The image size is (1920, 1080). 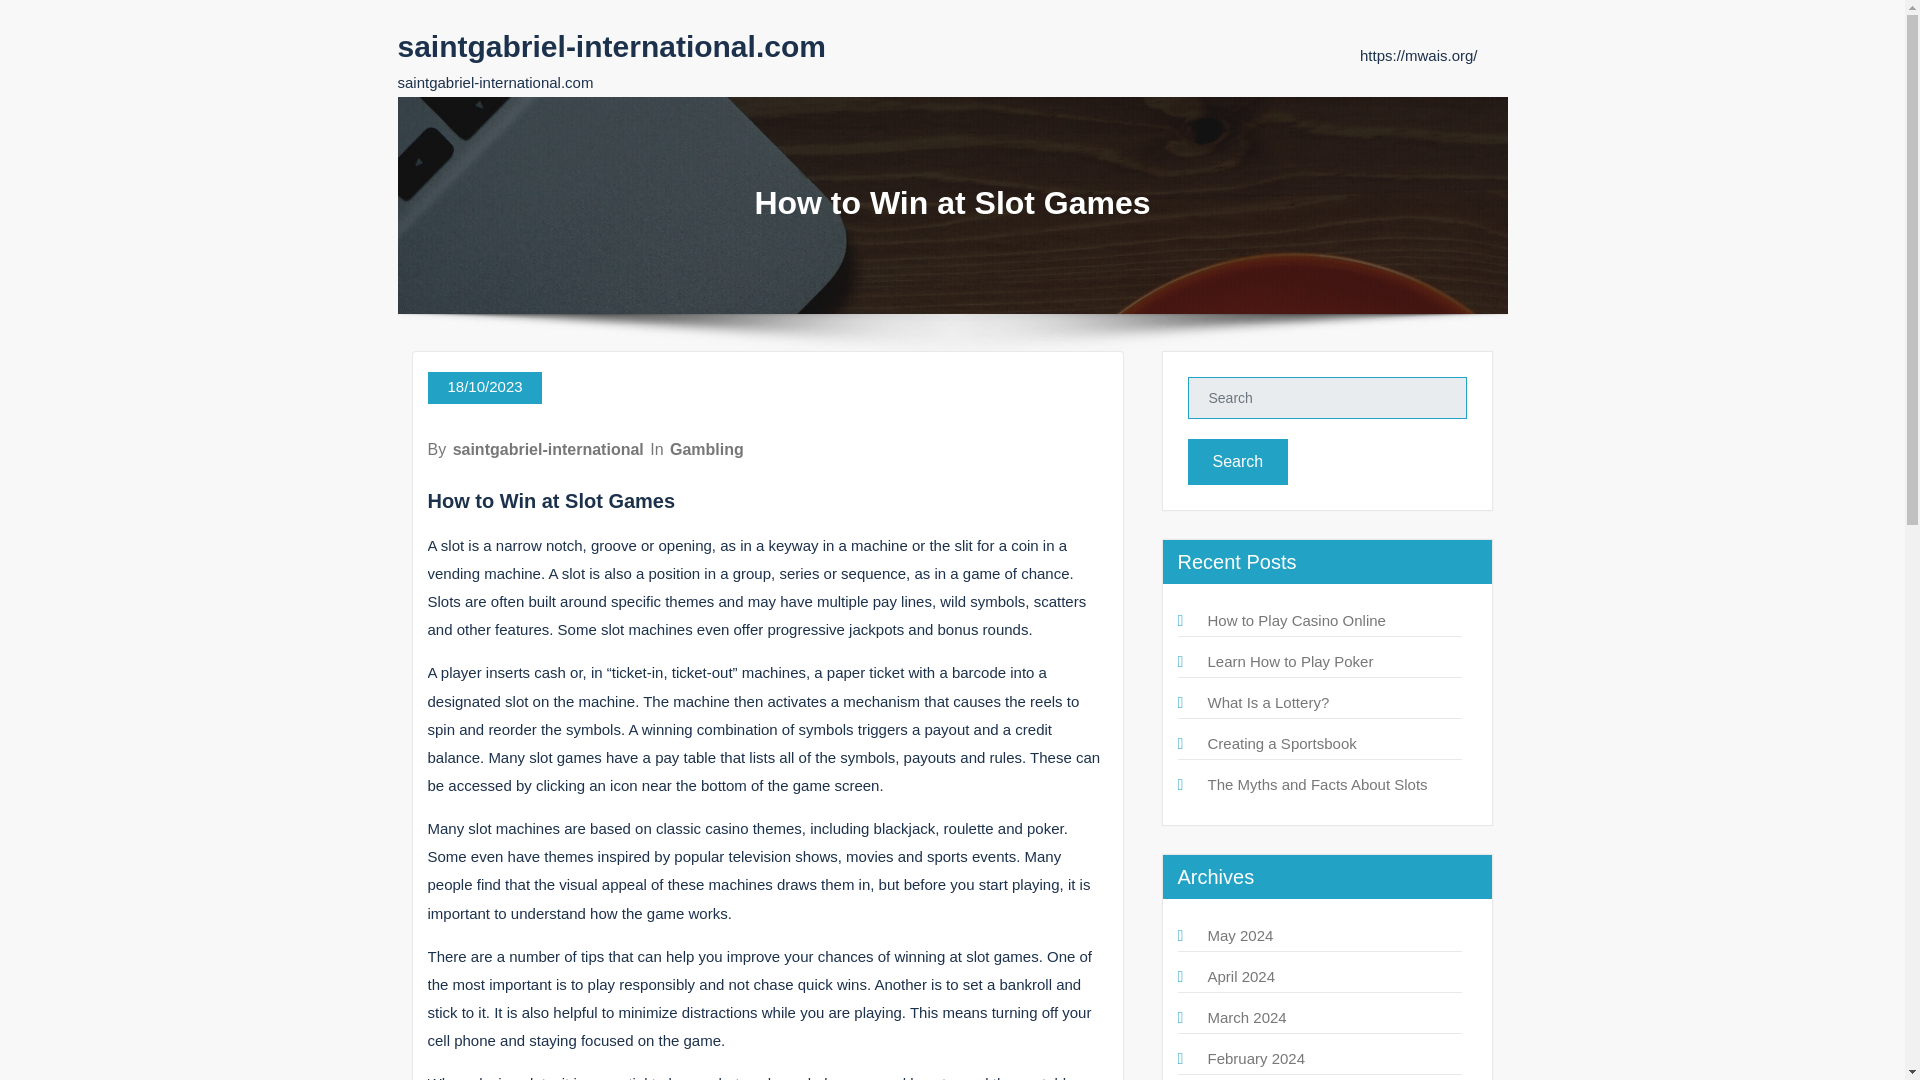 What do you see at coordinates (1240, 934) in the screenshot?
I see `May 2024` at bounding box center [1240, 934].